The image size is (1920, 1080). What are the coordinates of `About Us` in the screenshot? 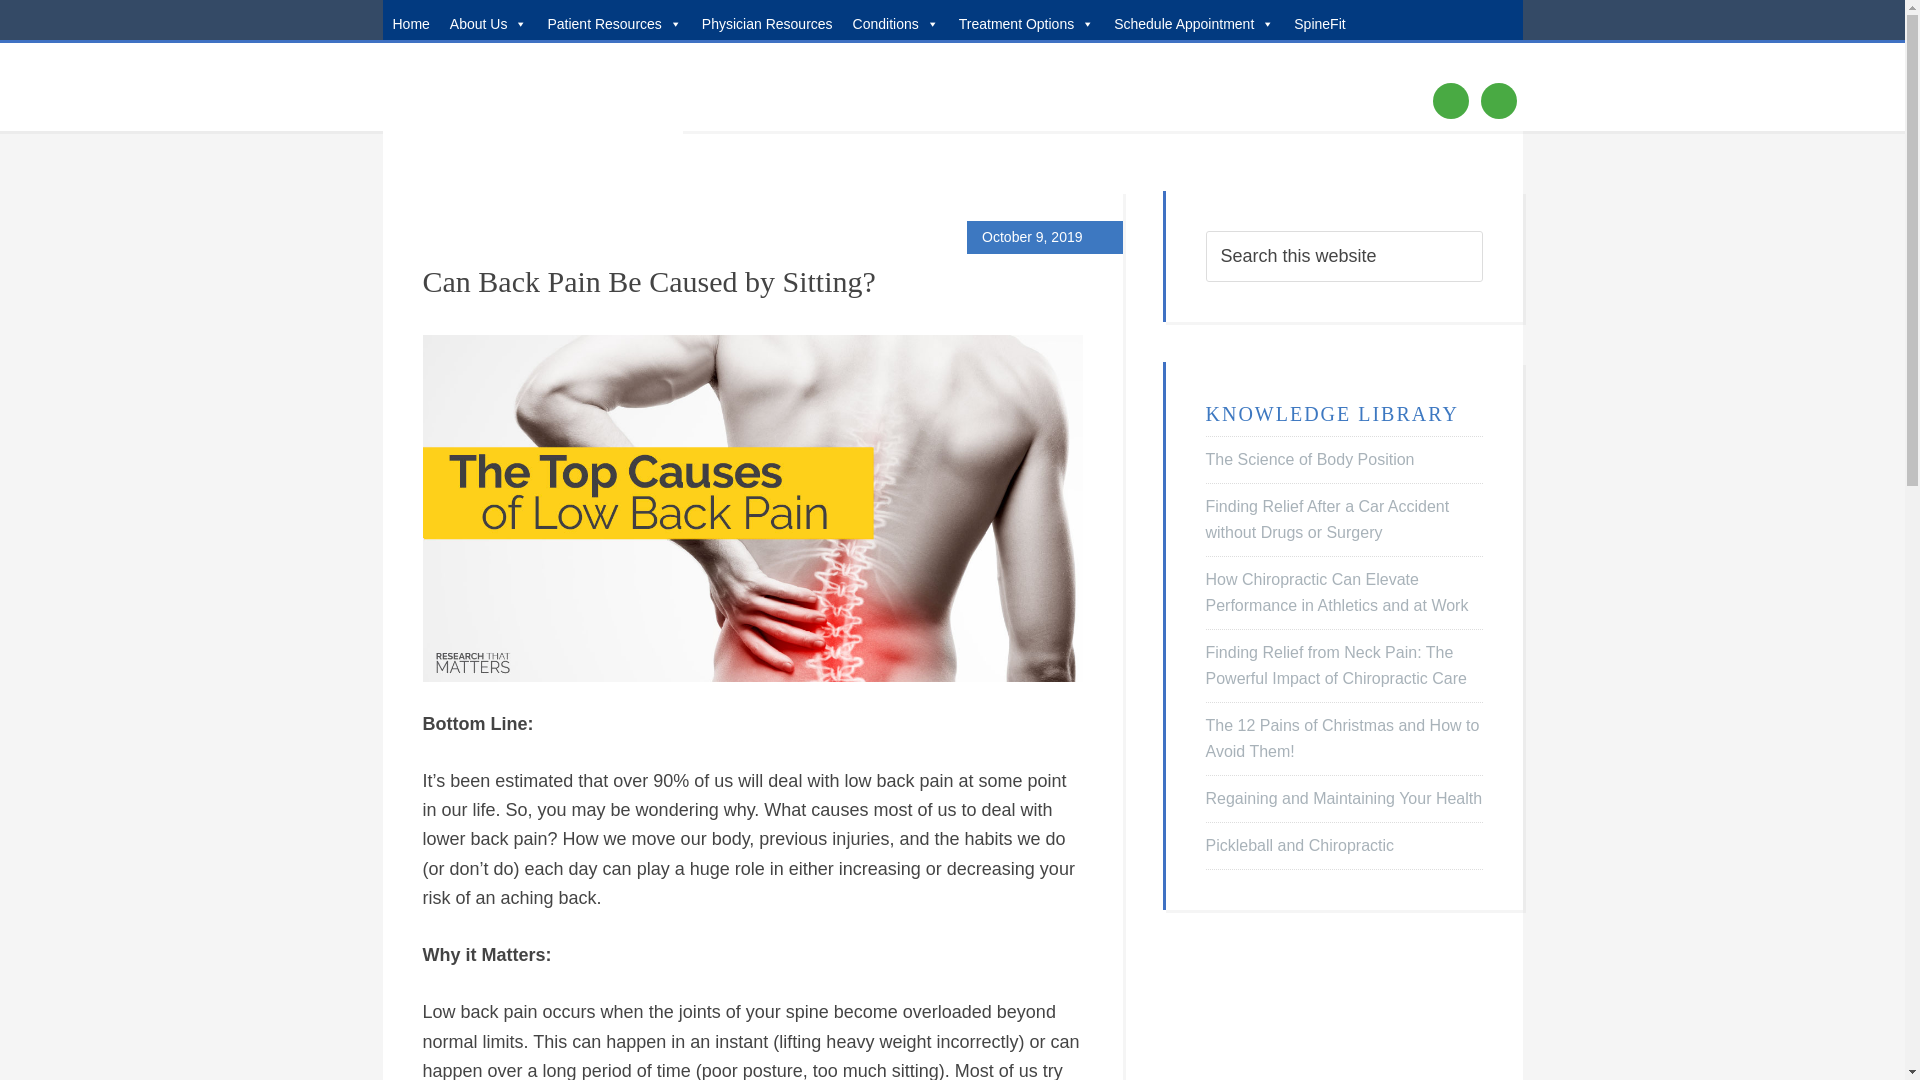 It's located at (488, 20).